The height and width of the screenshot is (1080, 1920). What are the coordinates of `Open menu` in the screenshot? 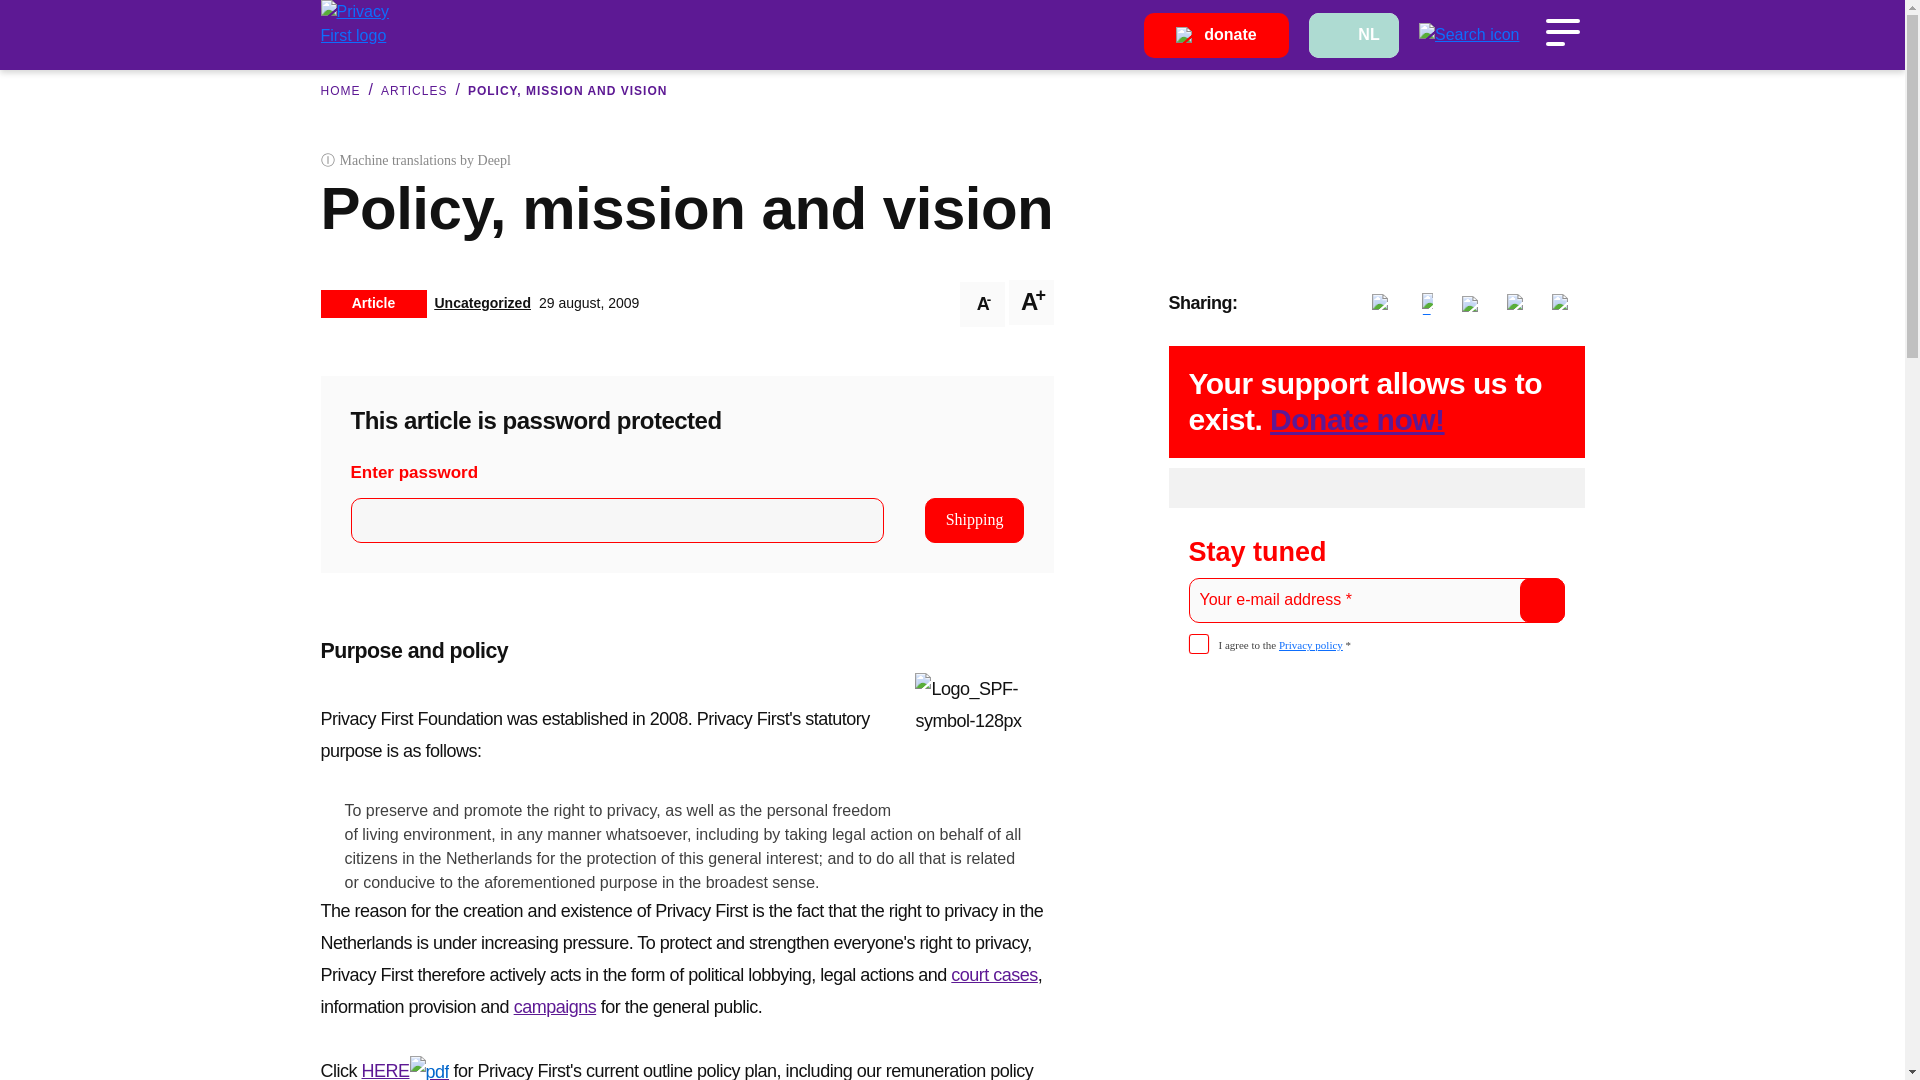 It's located at (1562, 32).